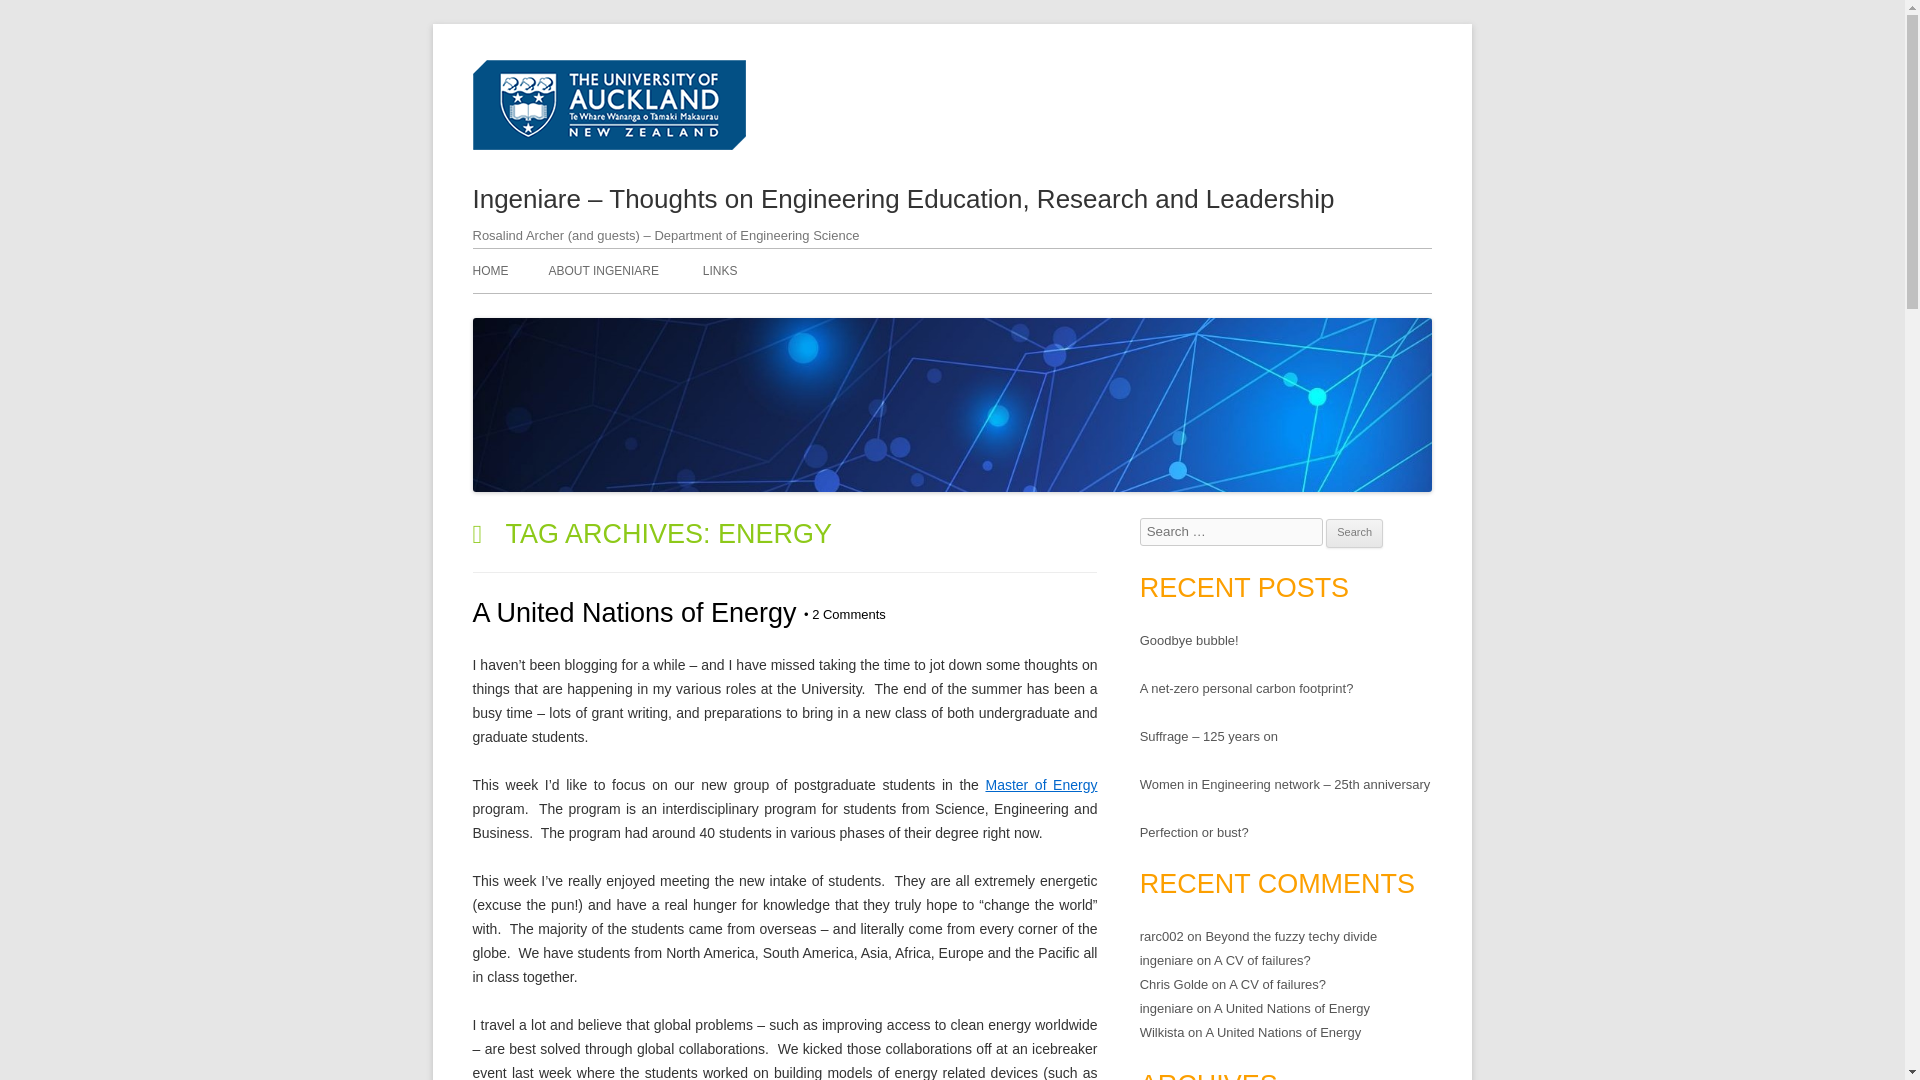 The height and width of the screenshot is (1080, 1920). Describe the element at coordinates (1246, 688) in the screenshot. I see `A net-zero personal carbon footprint?` at that location.